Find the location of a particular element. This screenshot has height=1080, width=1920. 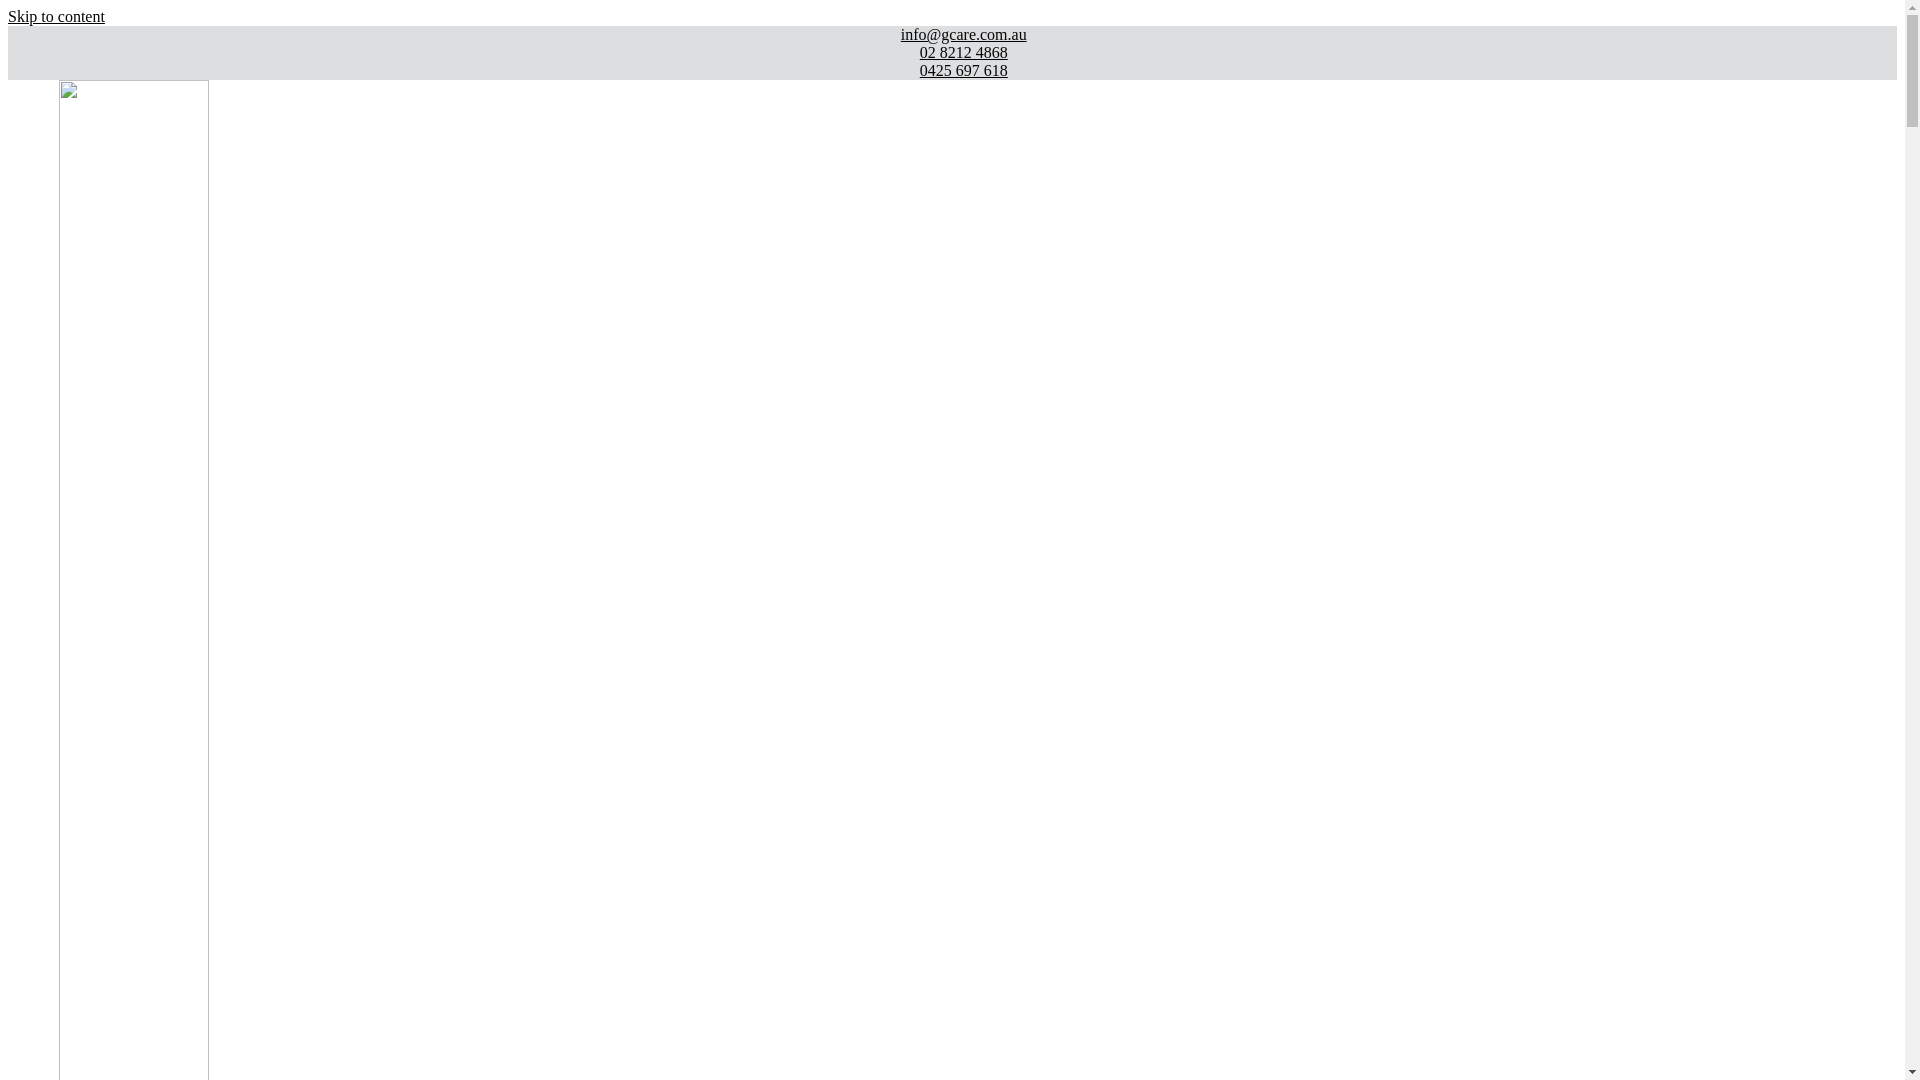

02 8212 4868 is located at coordinates (952, 53).